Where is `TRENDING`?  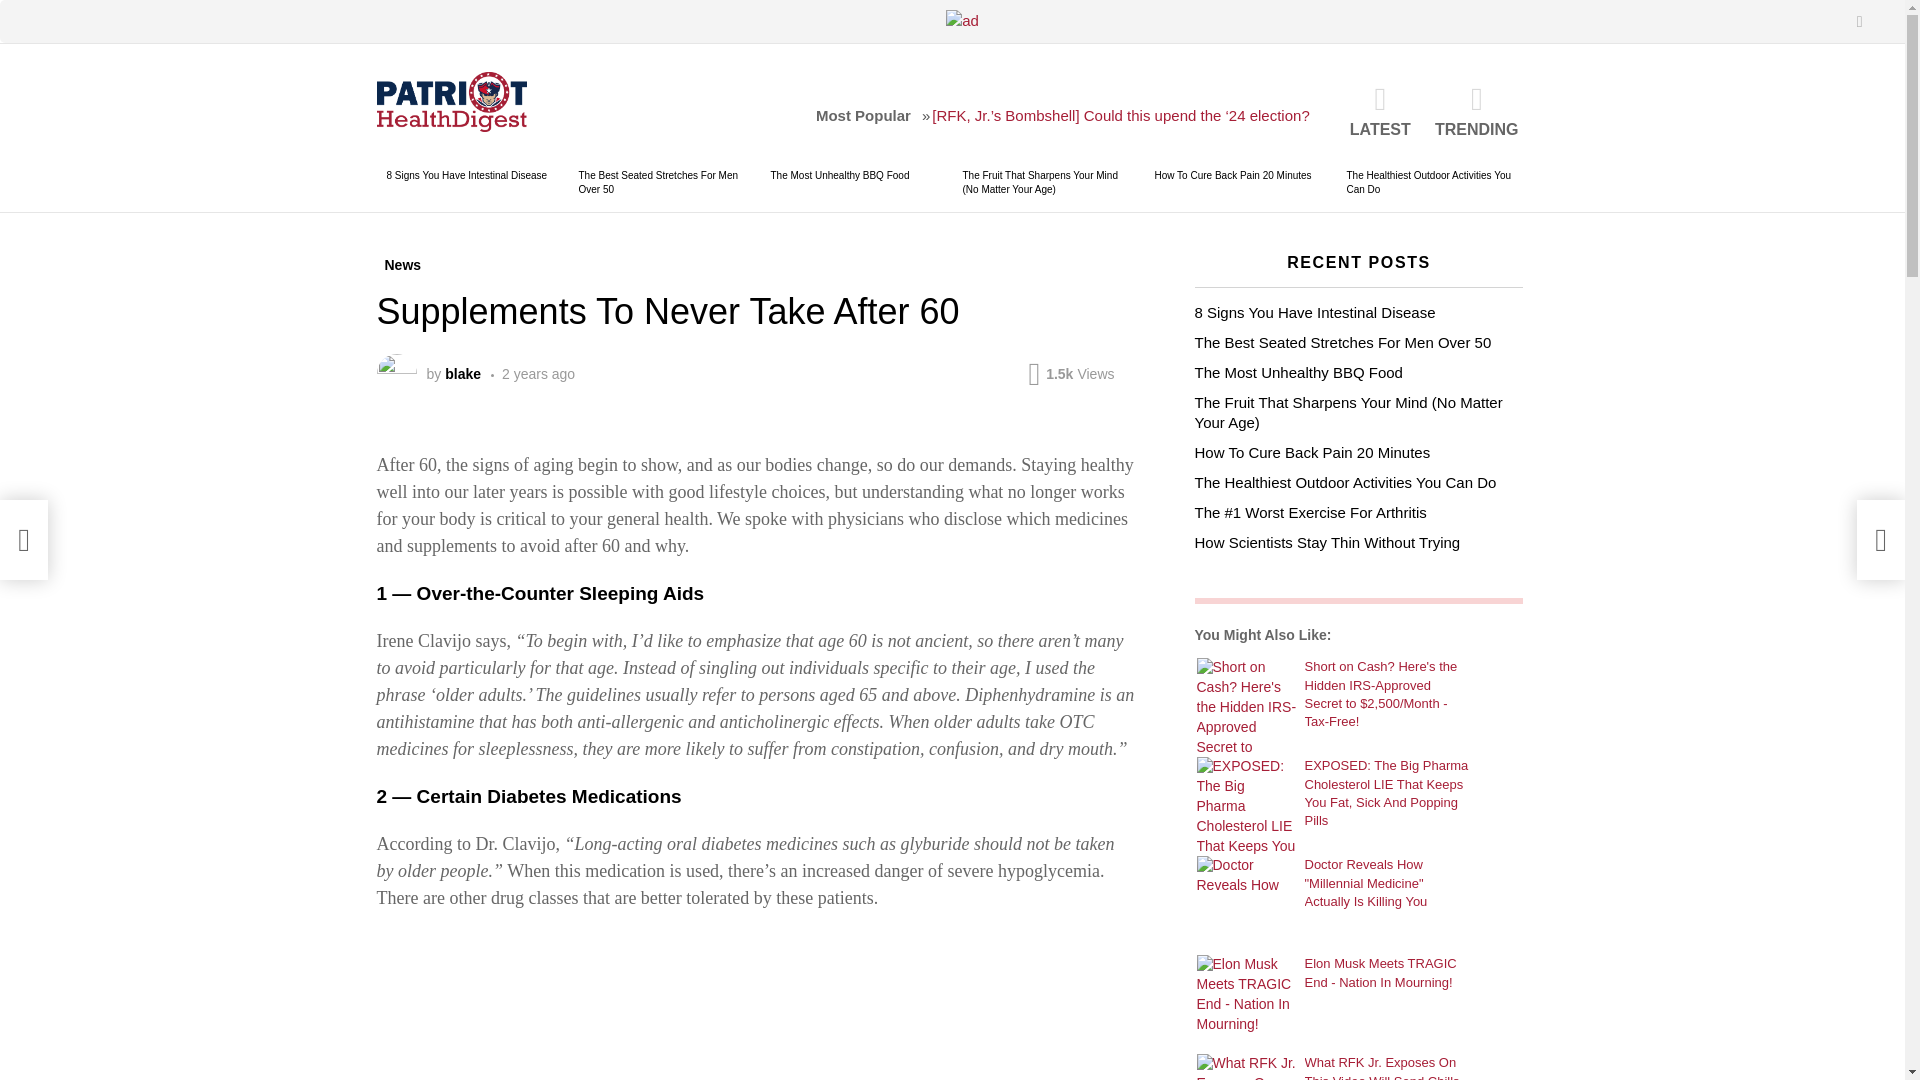 TRENDING is located at coordinates (1476, 111).